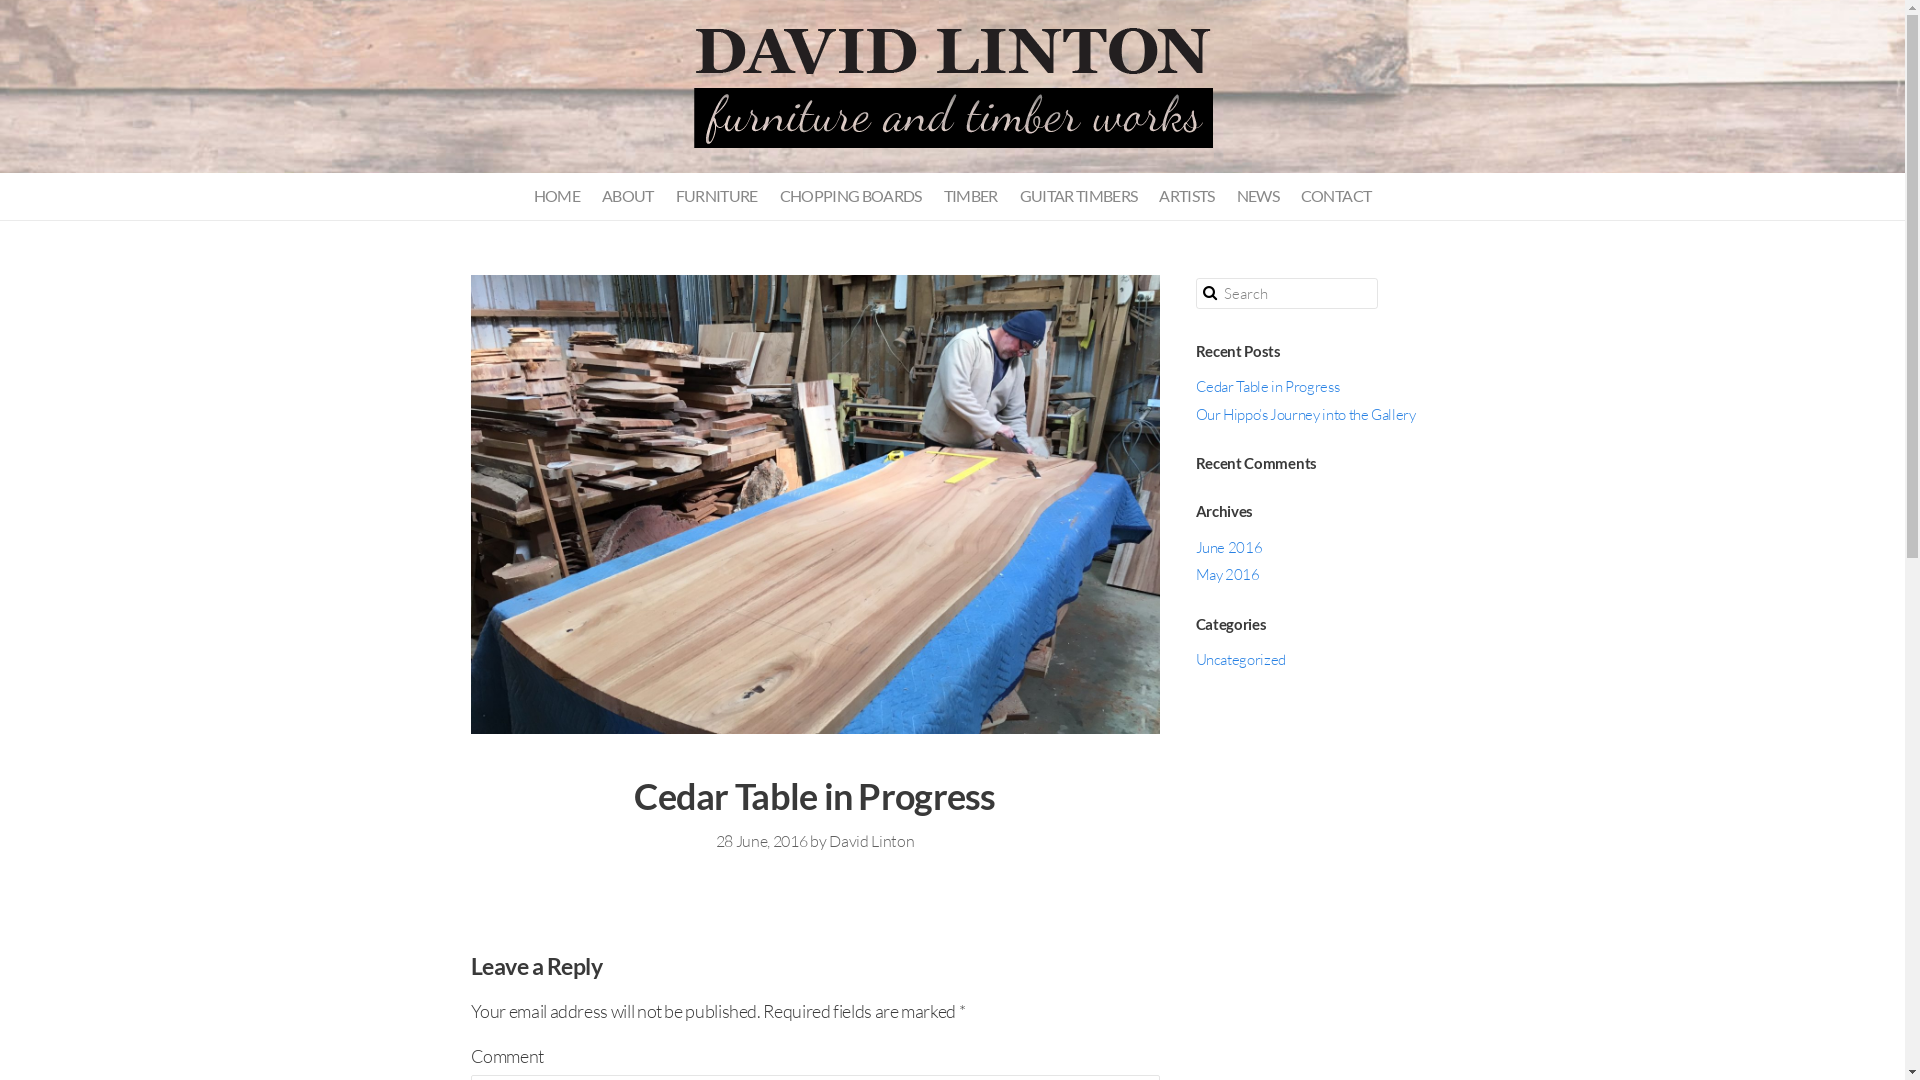 The width and height of the screenshot is (1920, 1080). I want to click on HOME, so click(557, 196).